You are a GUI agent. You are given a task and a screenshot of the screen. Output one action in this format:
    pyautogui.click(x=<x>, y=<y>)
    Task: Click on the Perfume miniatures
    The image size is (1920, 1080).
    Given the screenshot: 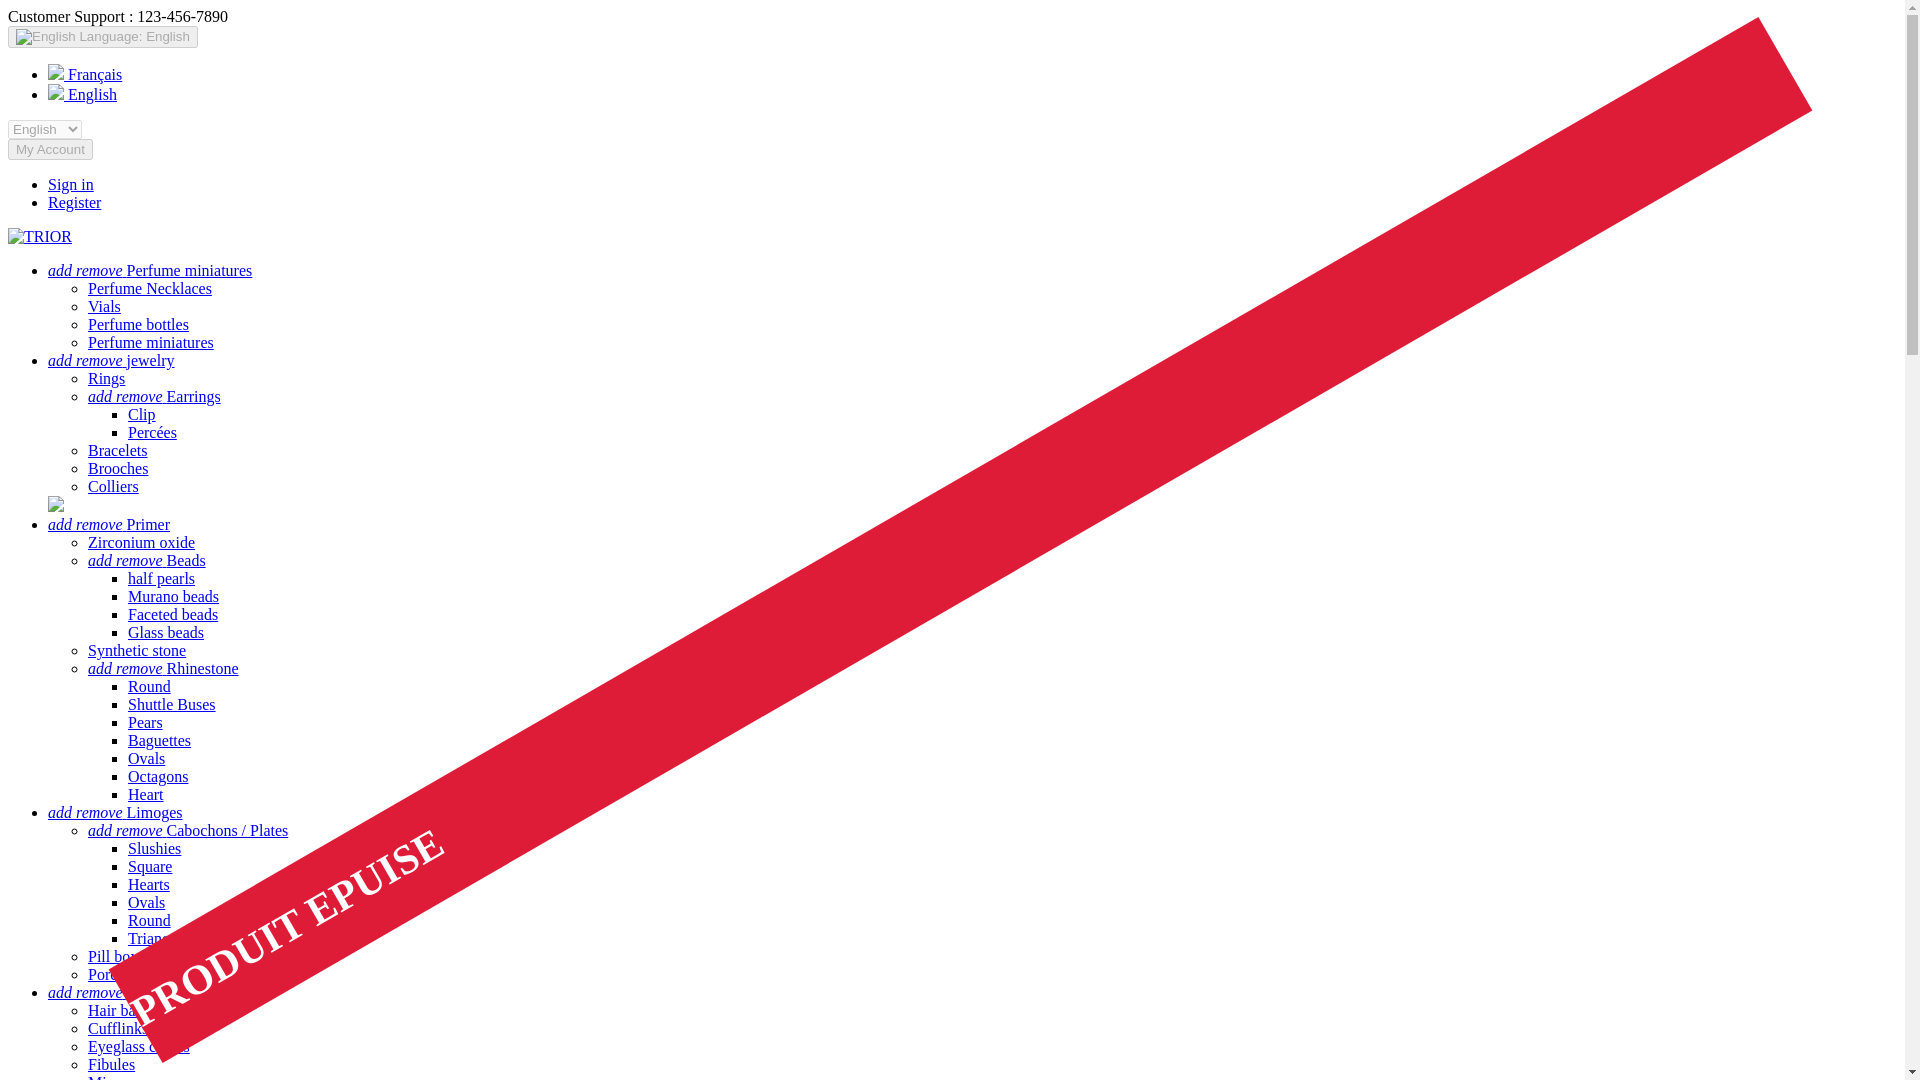 What is the action you would take?
    pyautogui.click(x=150, y=342)
    